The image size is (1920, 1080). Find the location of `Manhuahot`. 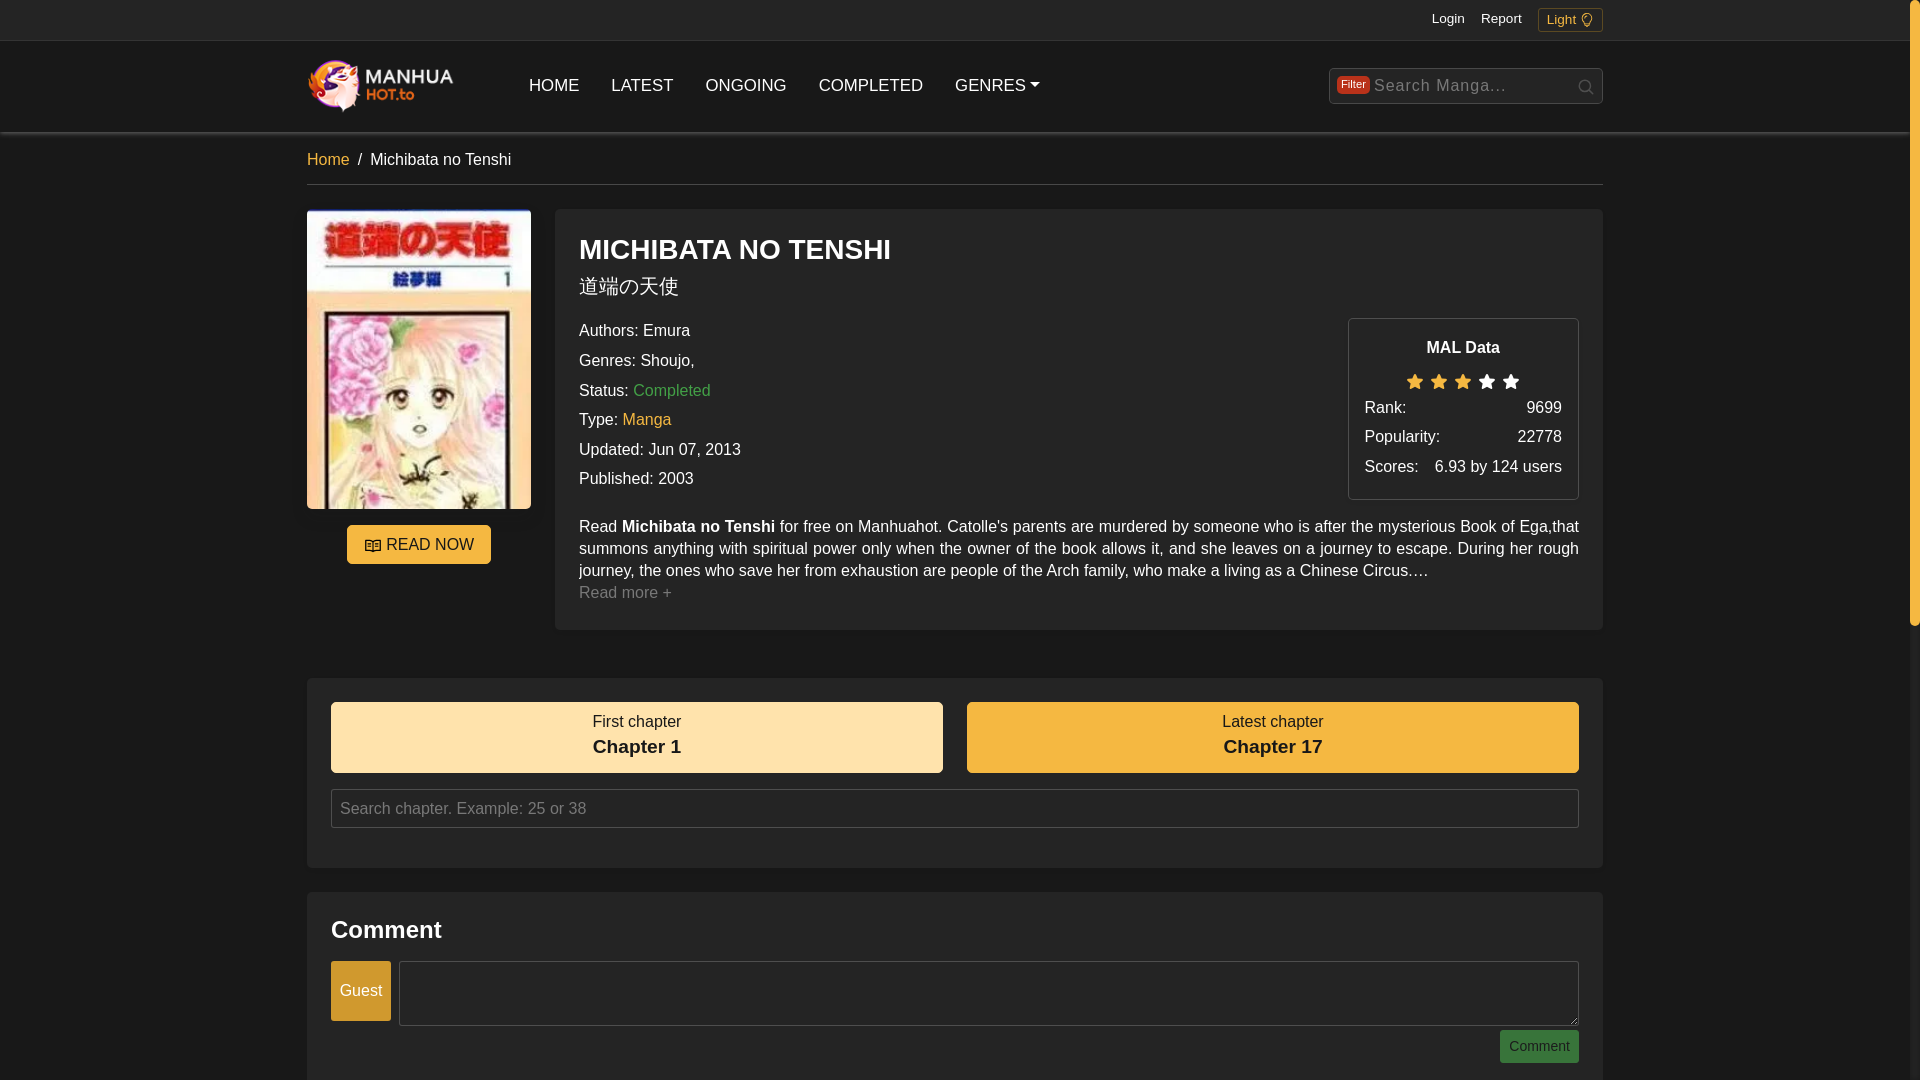

Manhuahot is located at coordinates (382, 84).